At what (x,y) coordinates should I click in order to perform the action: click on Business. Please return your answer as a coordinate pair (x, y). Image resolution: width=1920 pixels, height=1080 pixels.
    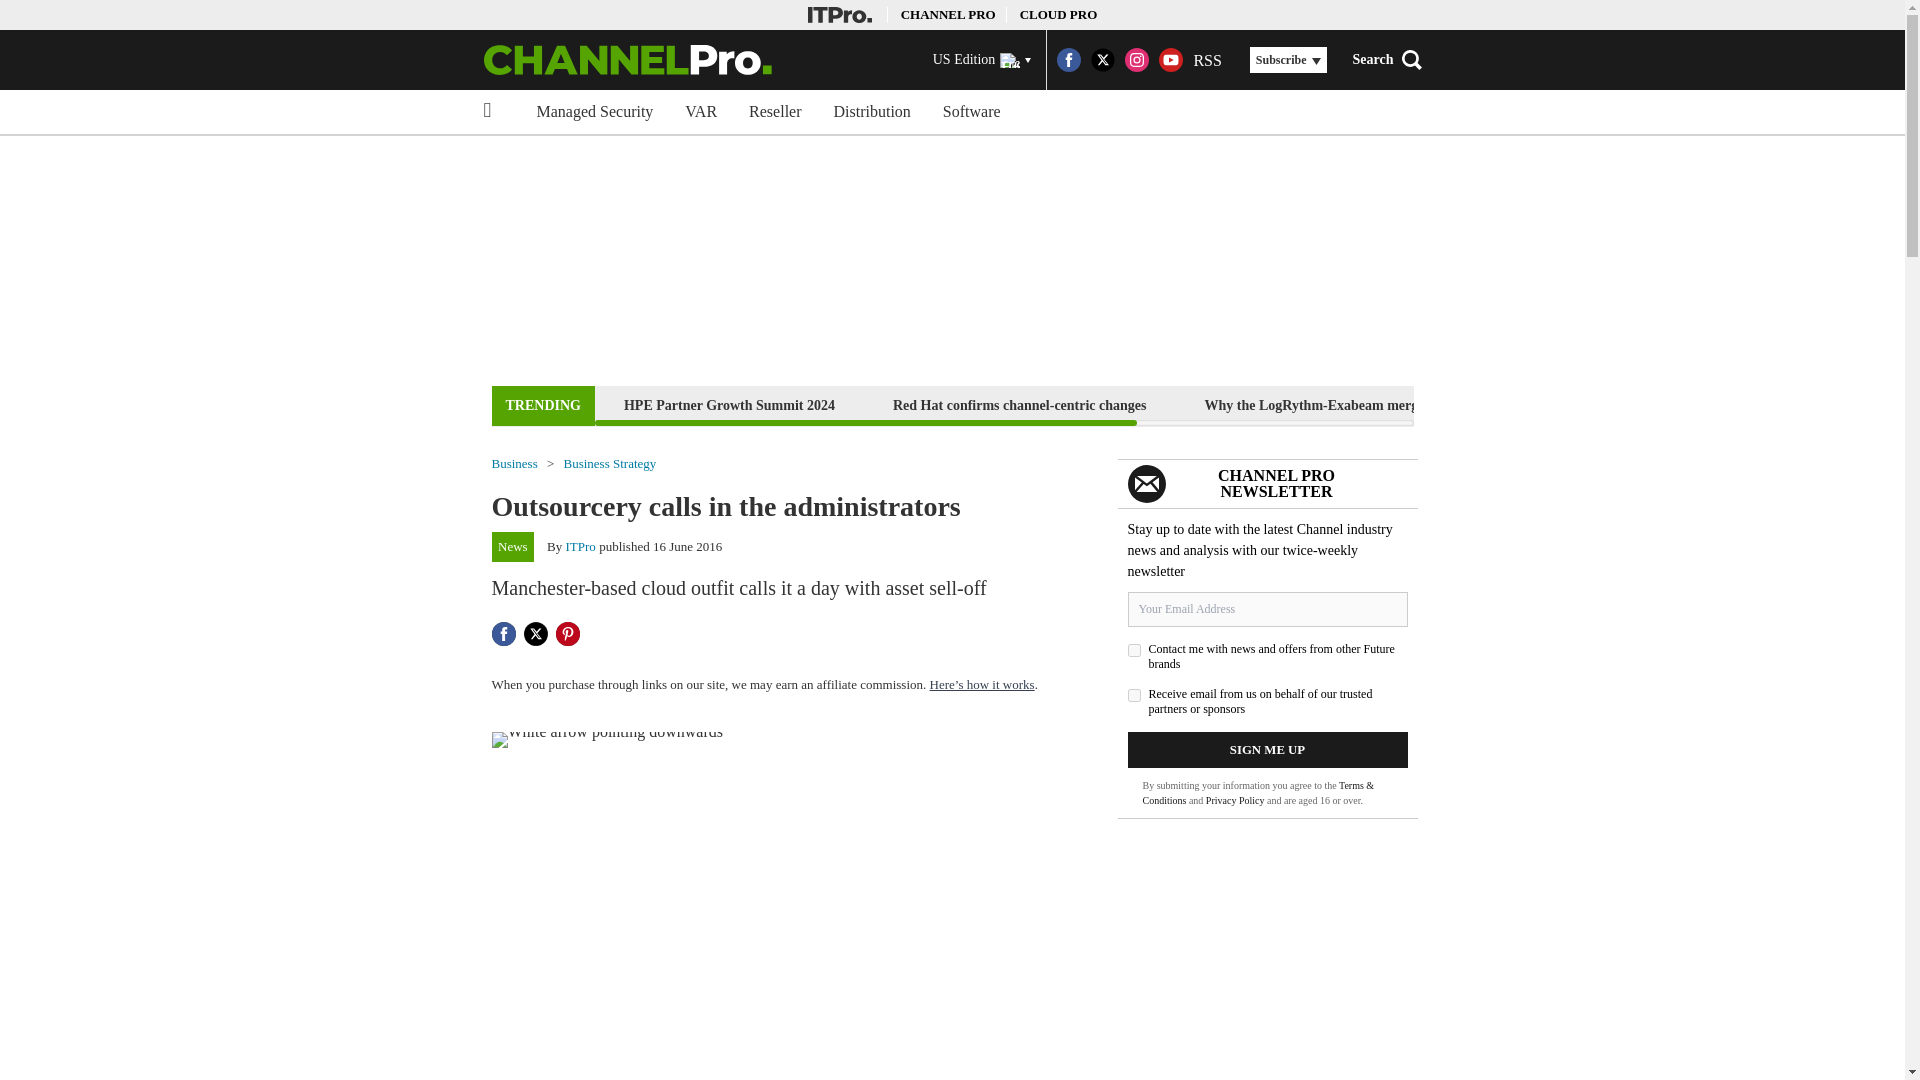
    Looking at the image, I should click on (514, 462).